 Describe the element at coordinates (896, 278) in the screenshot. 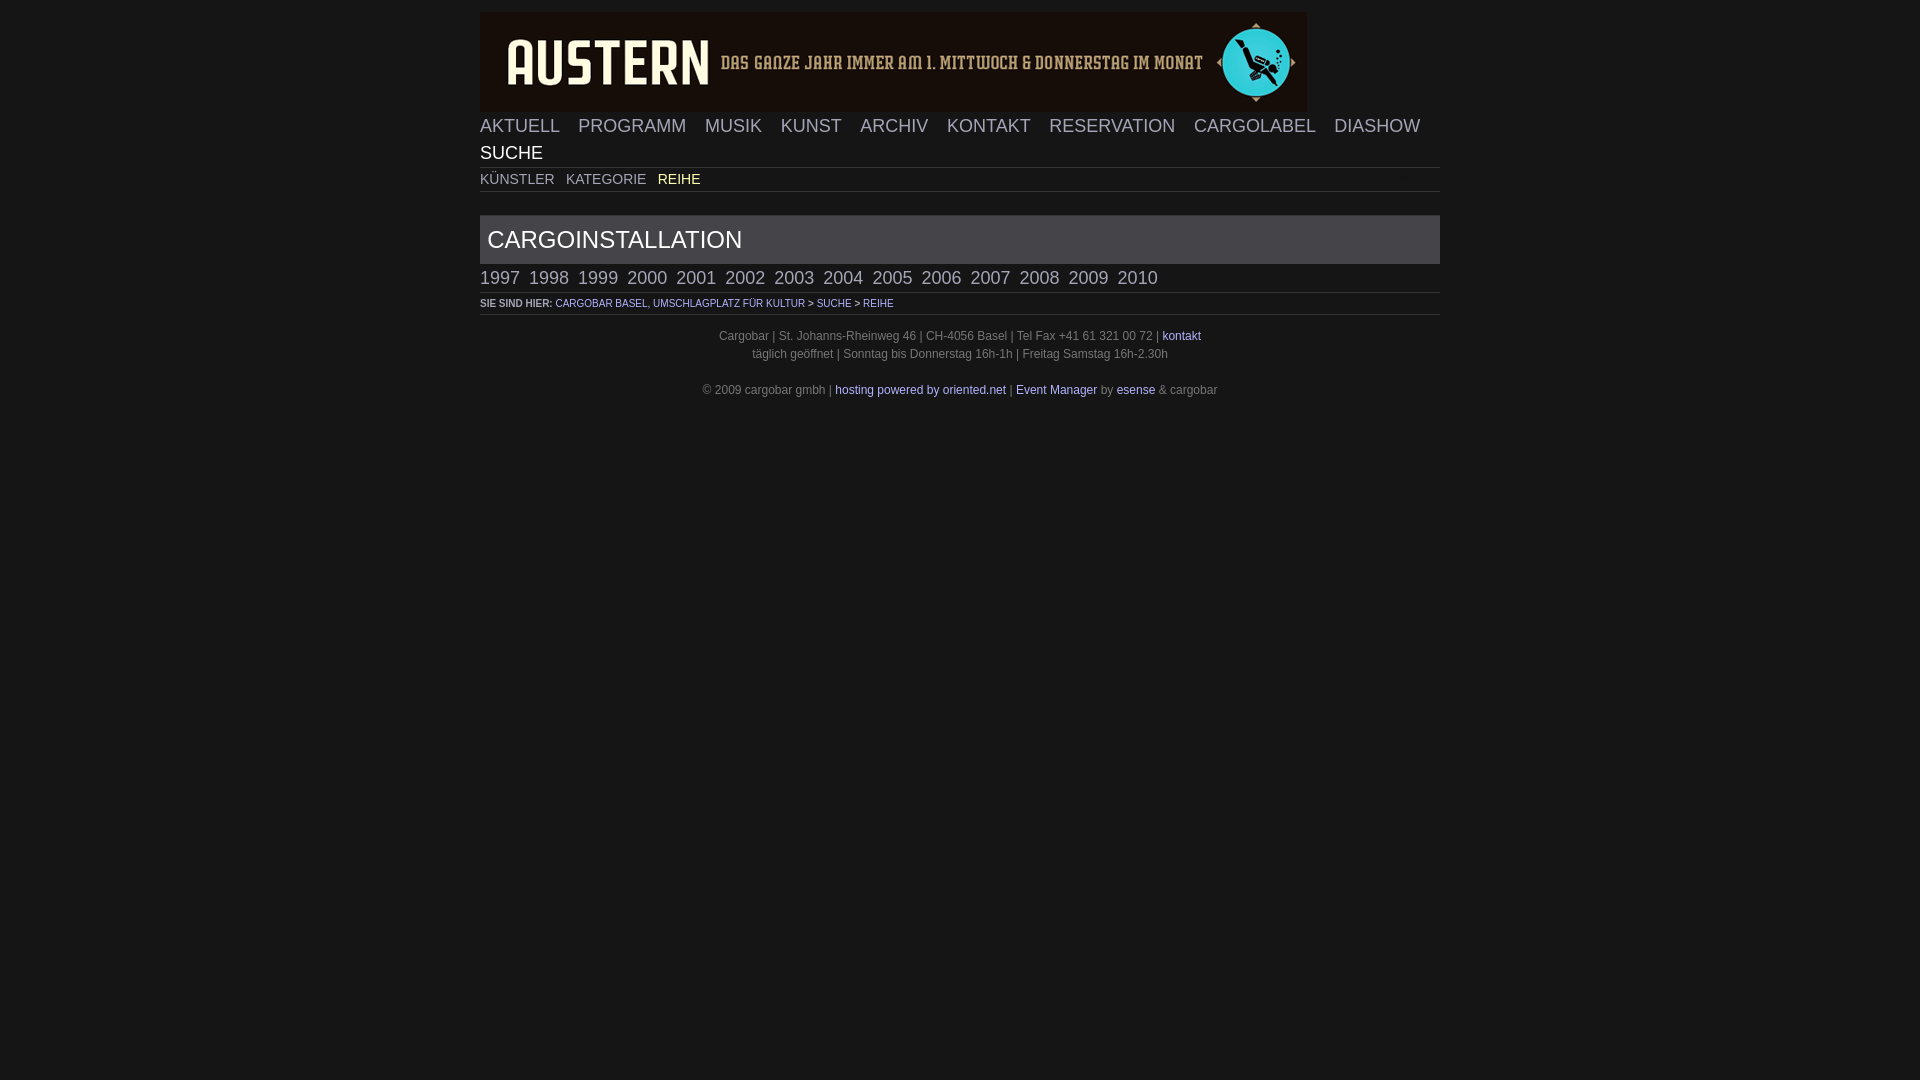

I see `2005` at that location.